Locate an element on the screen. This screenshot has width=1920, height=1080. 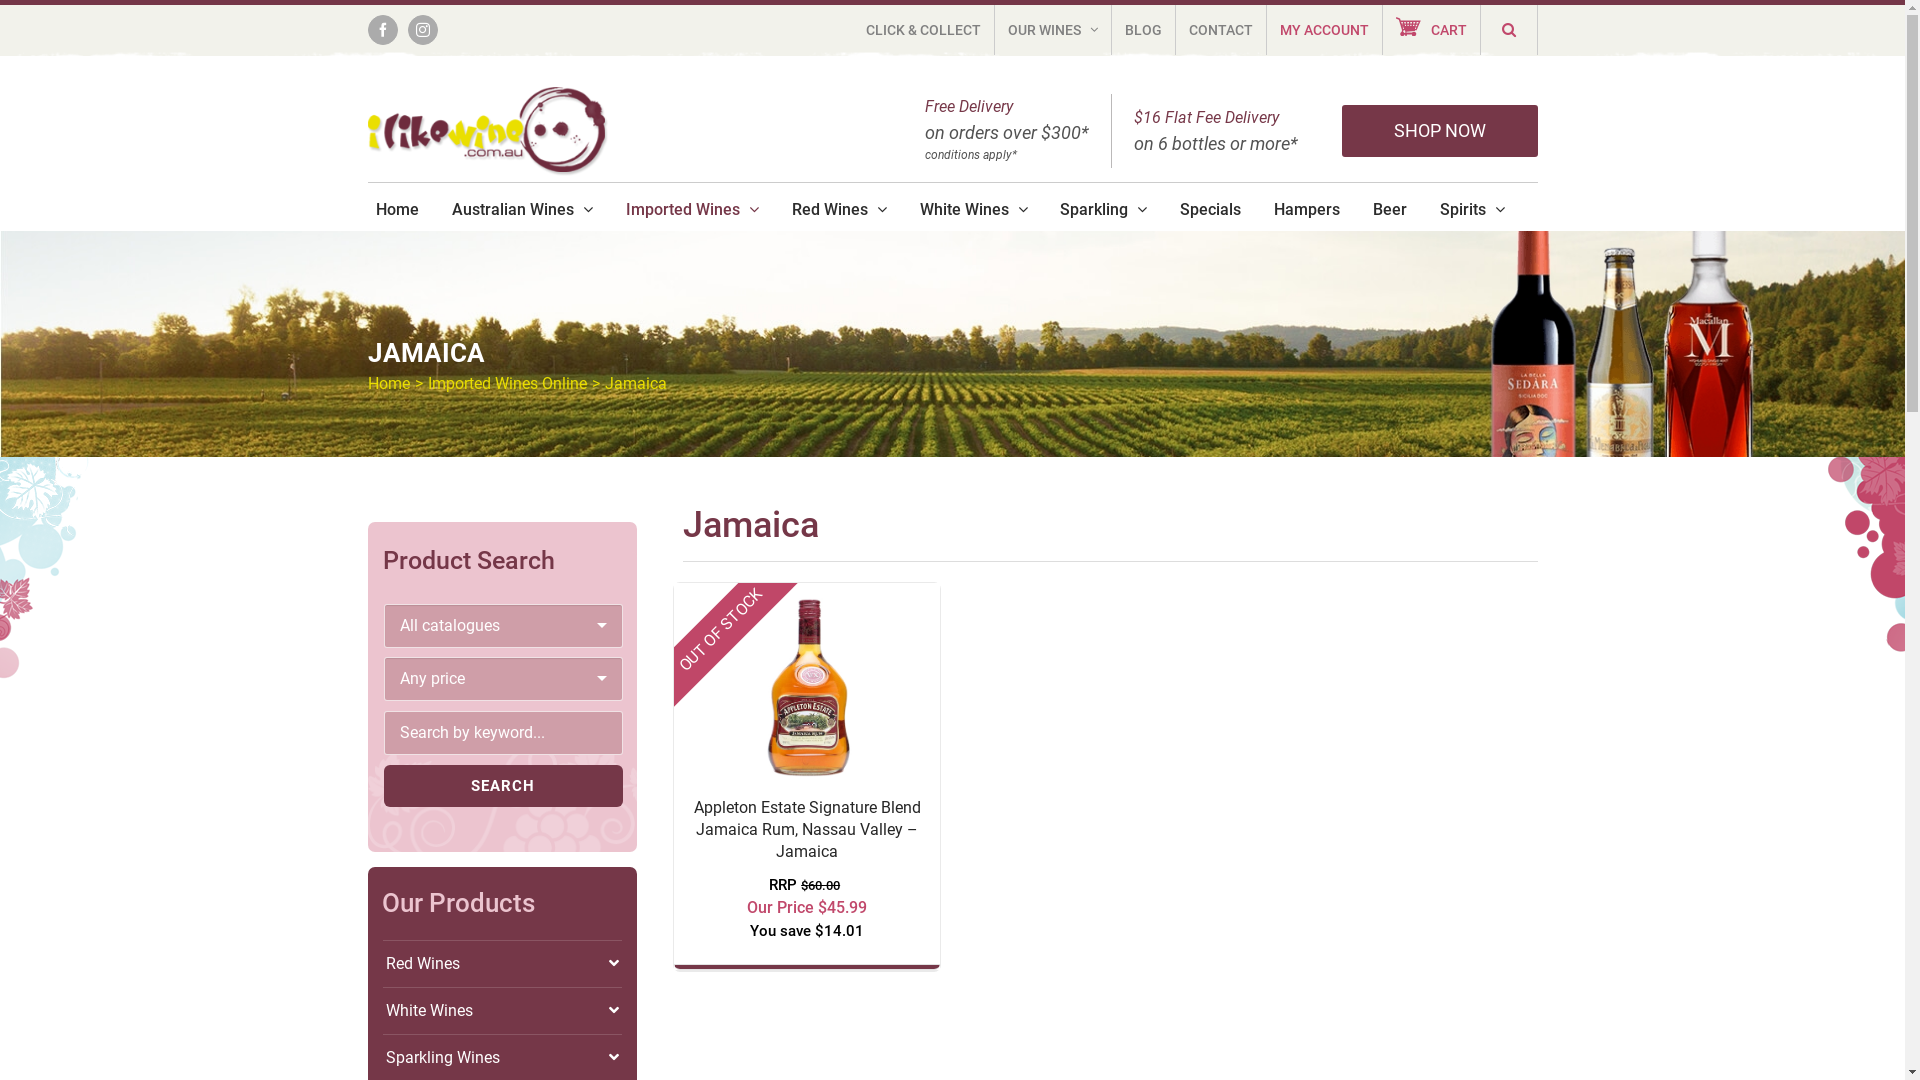
SHOP NOW is located at coordinates (1440, 131).